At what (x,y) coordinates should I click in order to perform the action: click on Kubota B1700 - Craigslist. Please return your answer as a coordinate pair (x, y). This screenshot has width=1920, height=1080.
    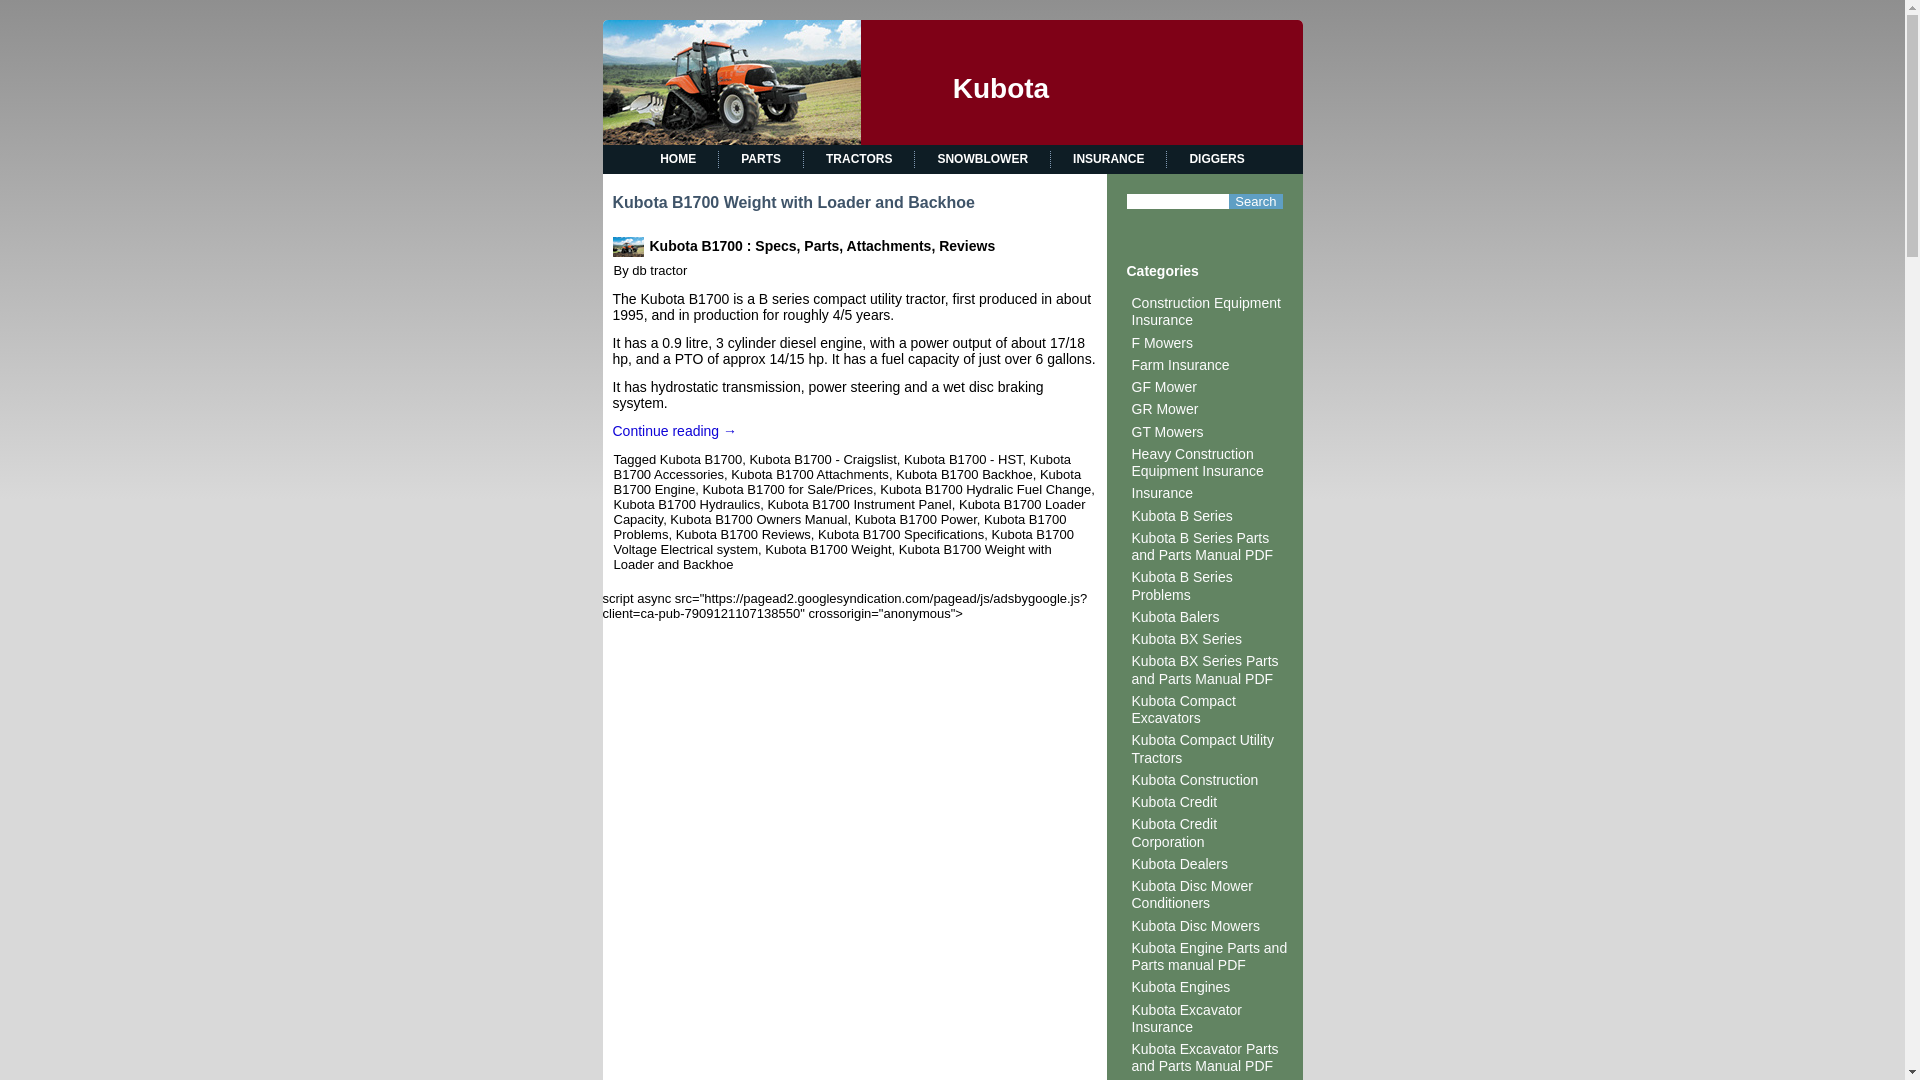
    Looking at the image, I should click on (822, 459).